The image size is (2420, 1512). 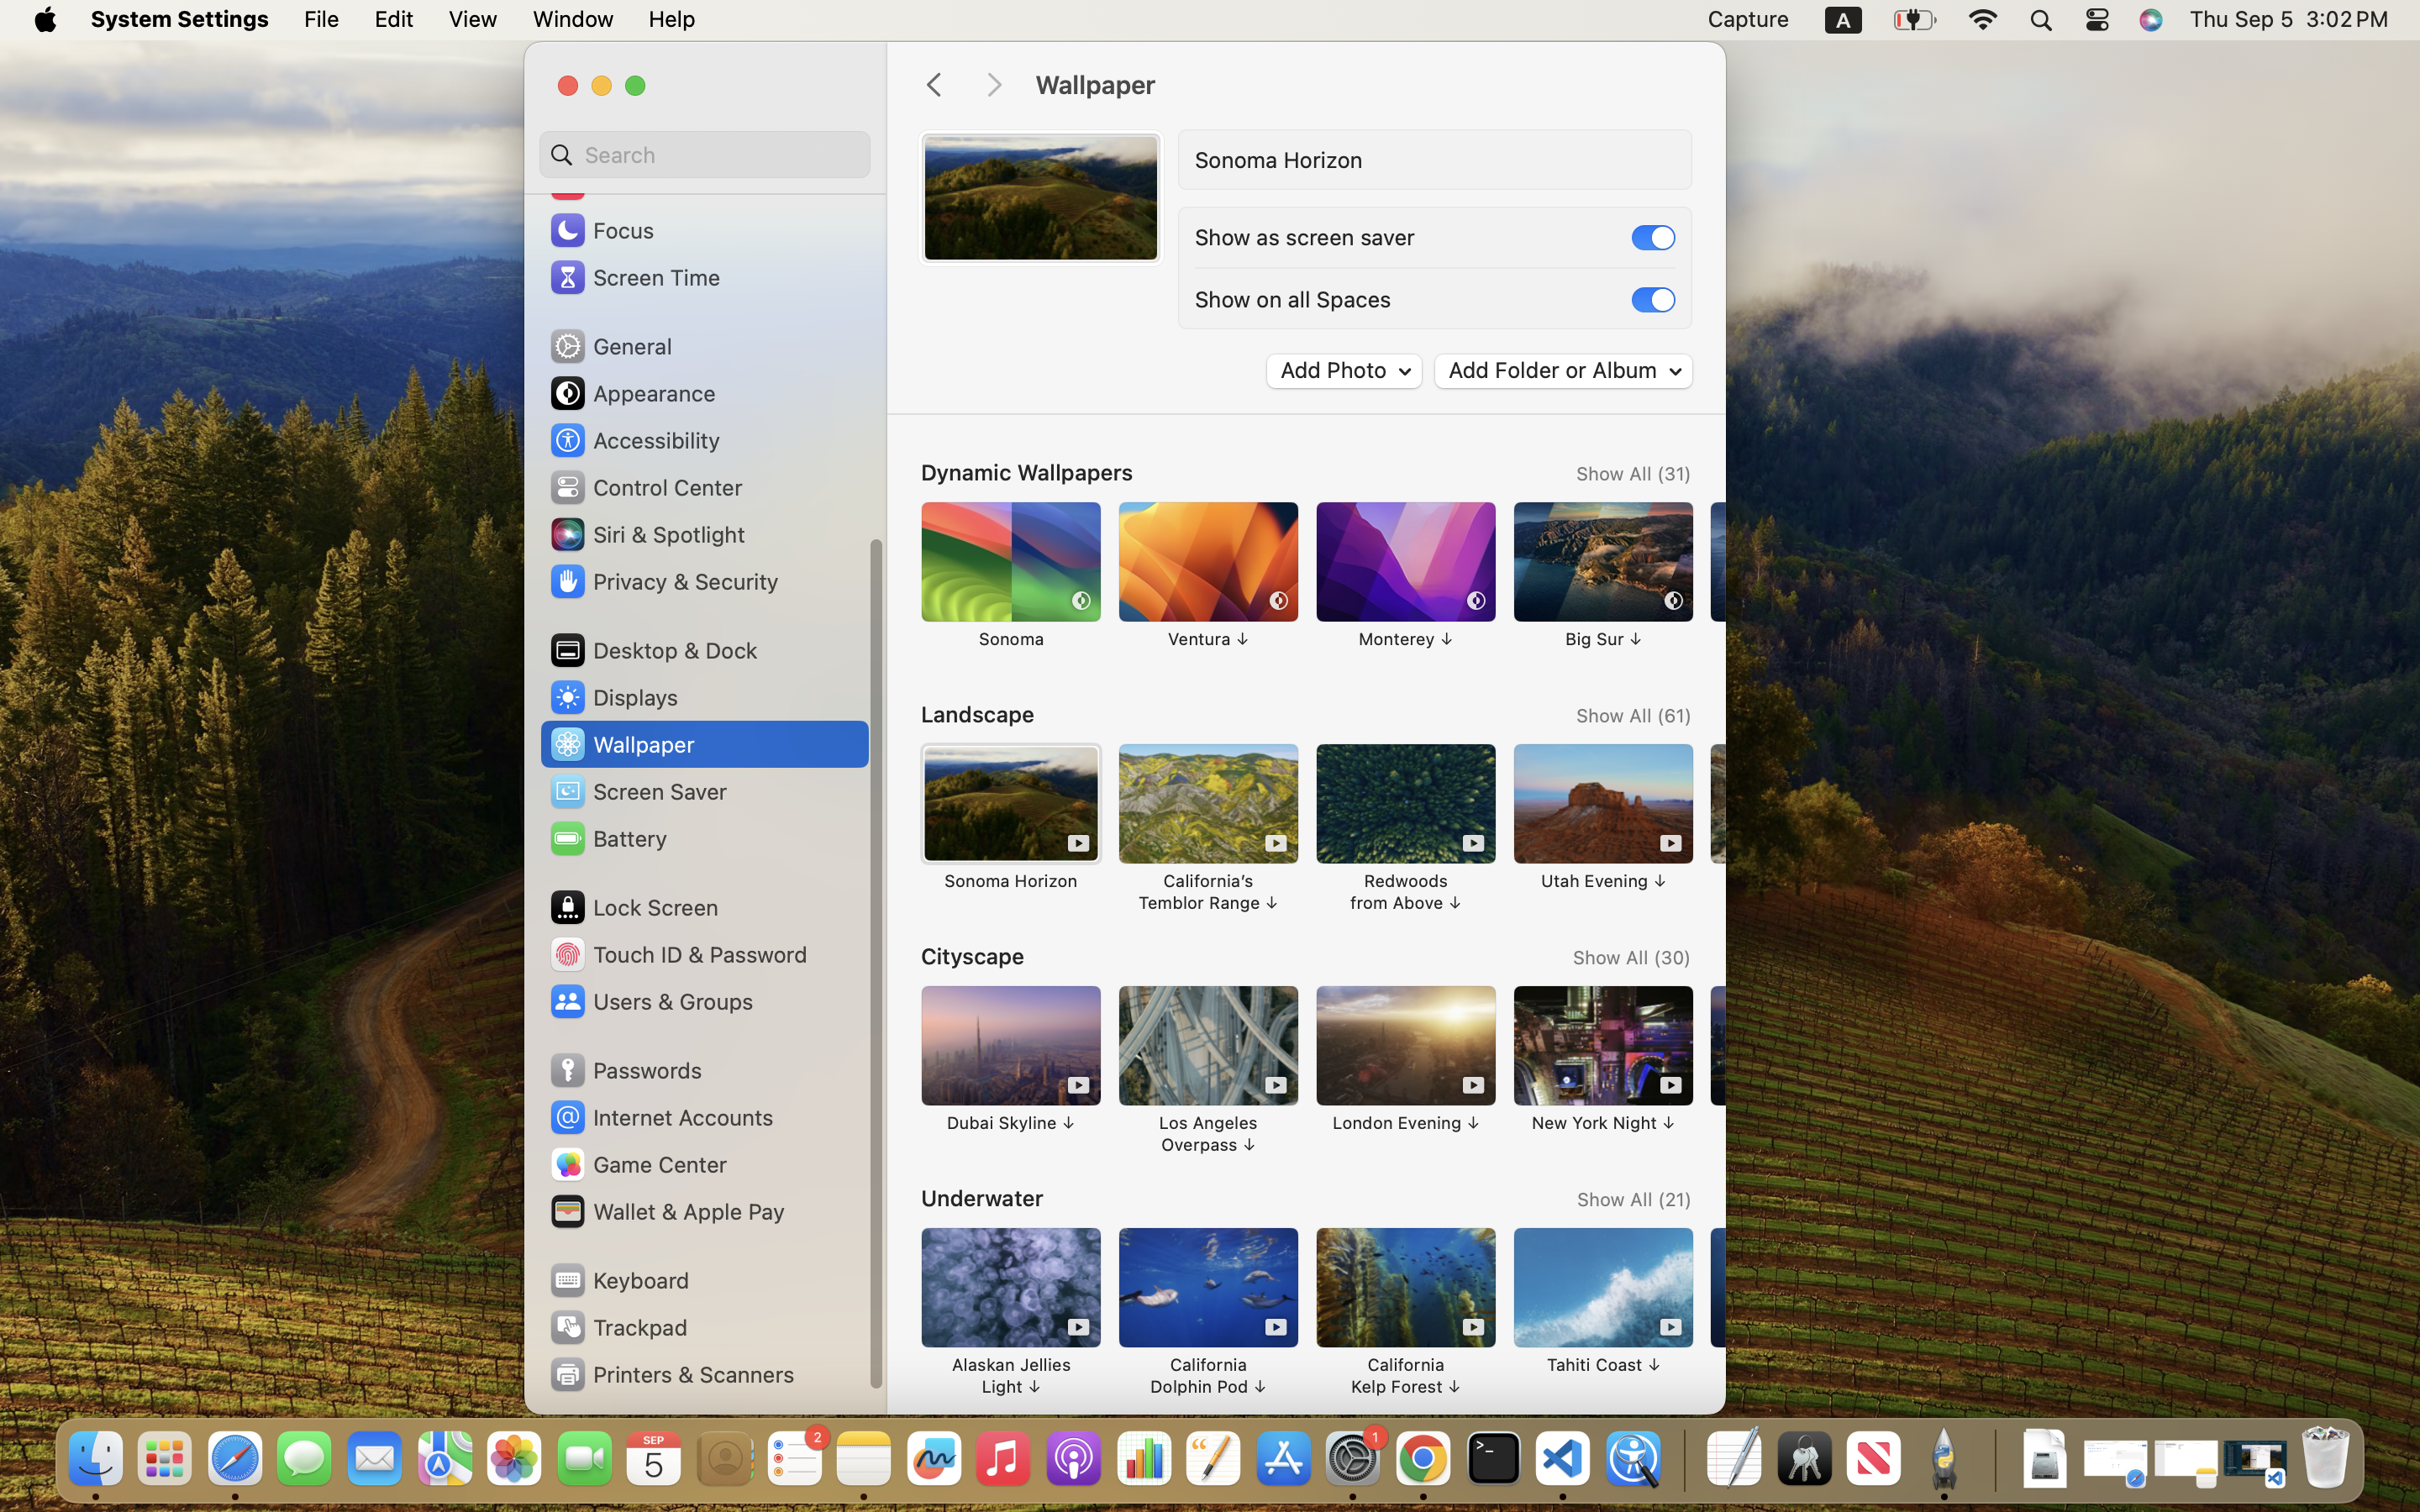 What do you see at coordinates (1279, 160) in the screenshot?
I see `Sonoma Horizon` at bounding box center [1279, 160].